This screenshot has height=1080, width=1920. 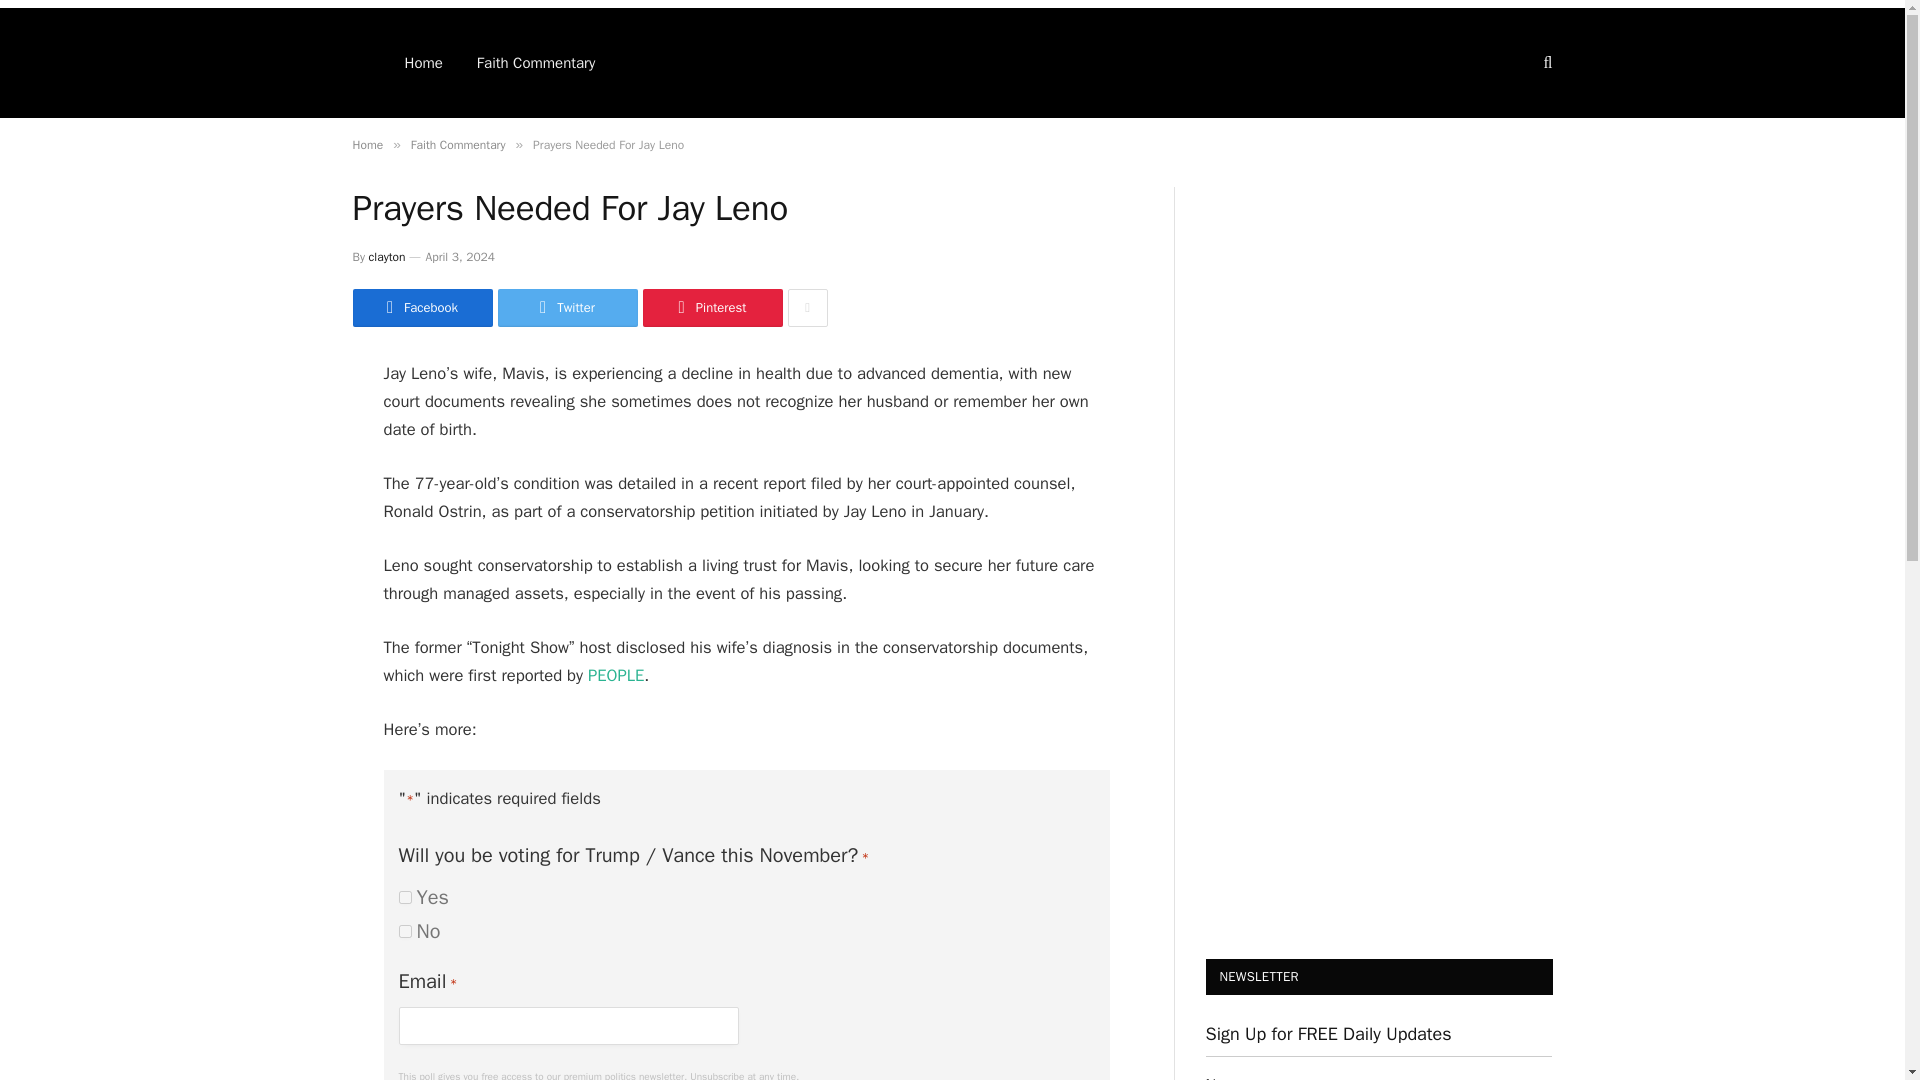 What do you see at coordinates (421, 308) in the screenshot?
I see `Facebook` at bounding box center [421, 308].